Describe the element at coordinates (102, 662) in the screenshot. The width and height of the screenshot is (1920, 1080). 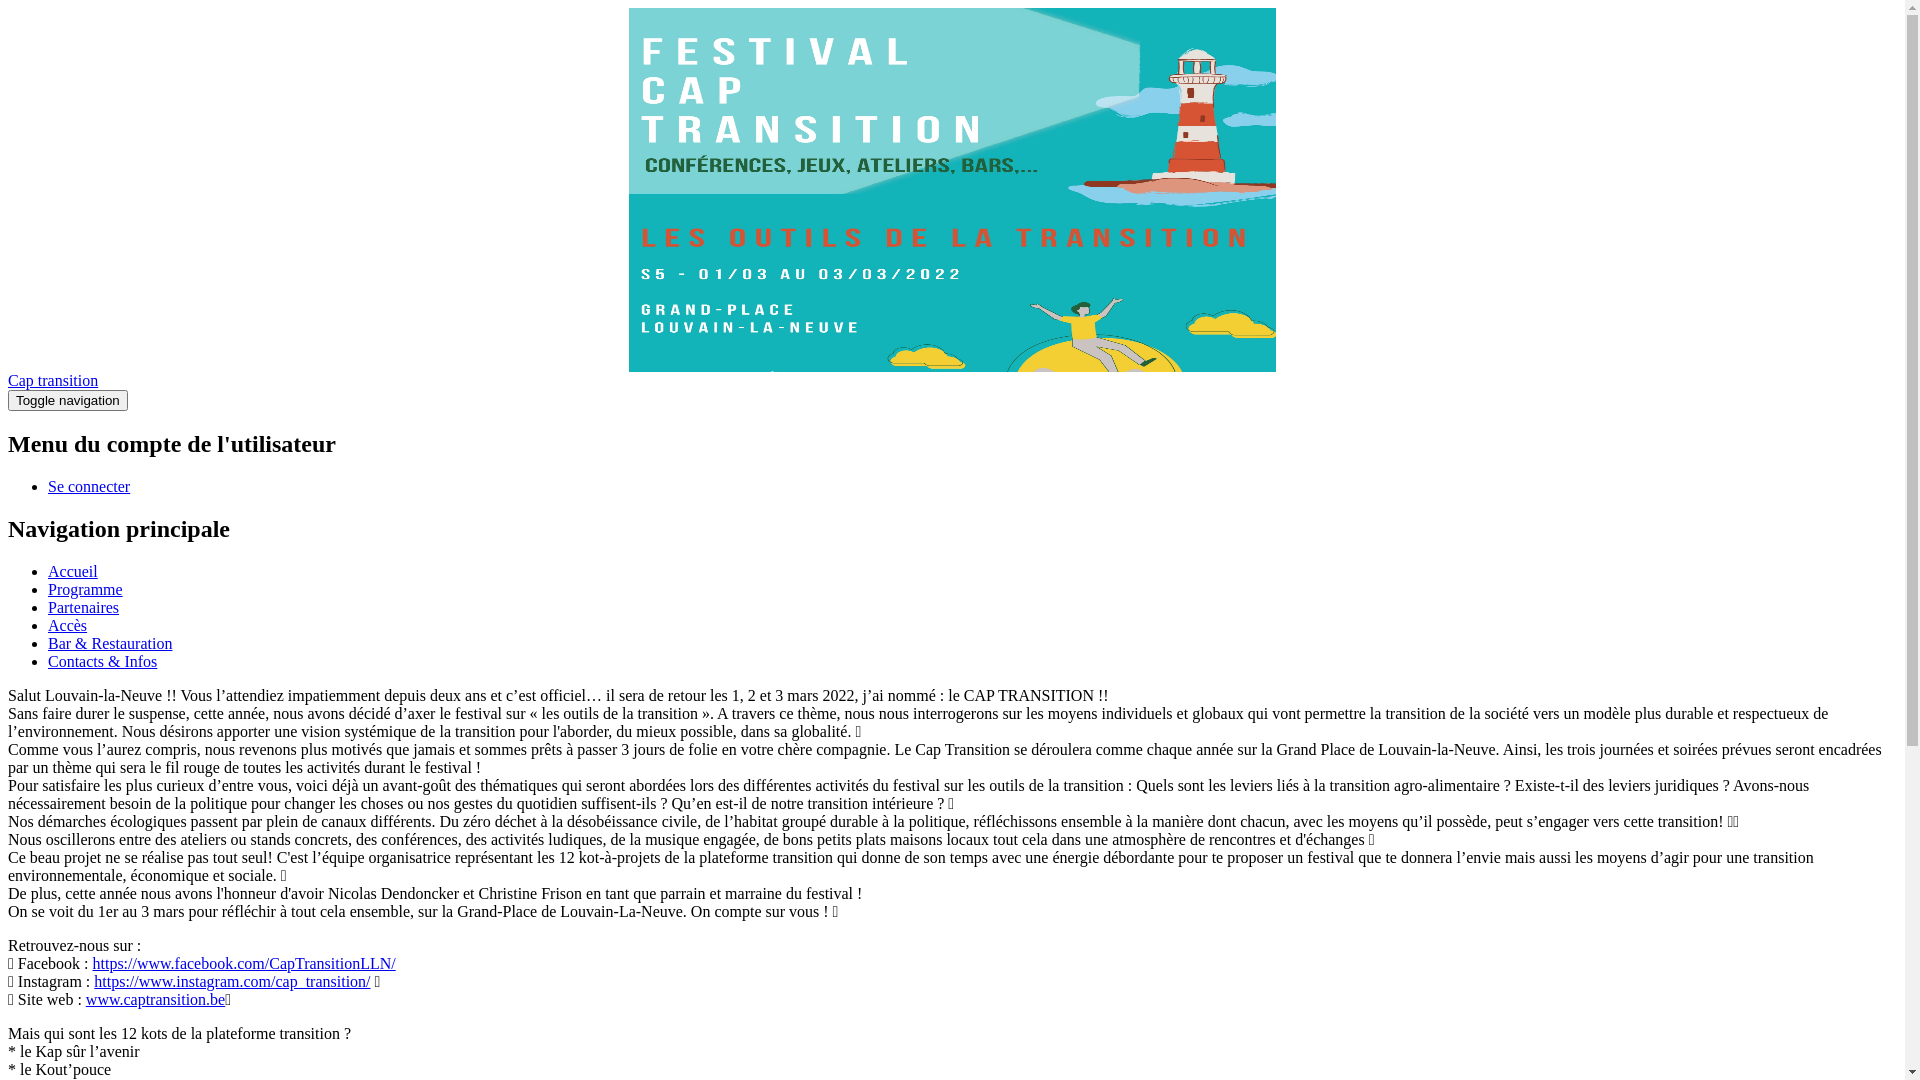
I see `Contacts & Infos` at that location.